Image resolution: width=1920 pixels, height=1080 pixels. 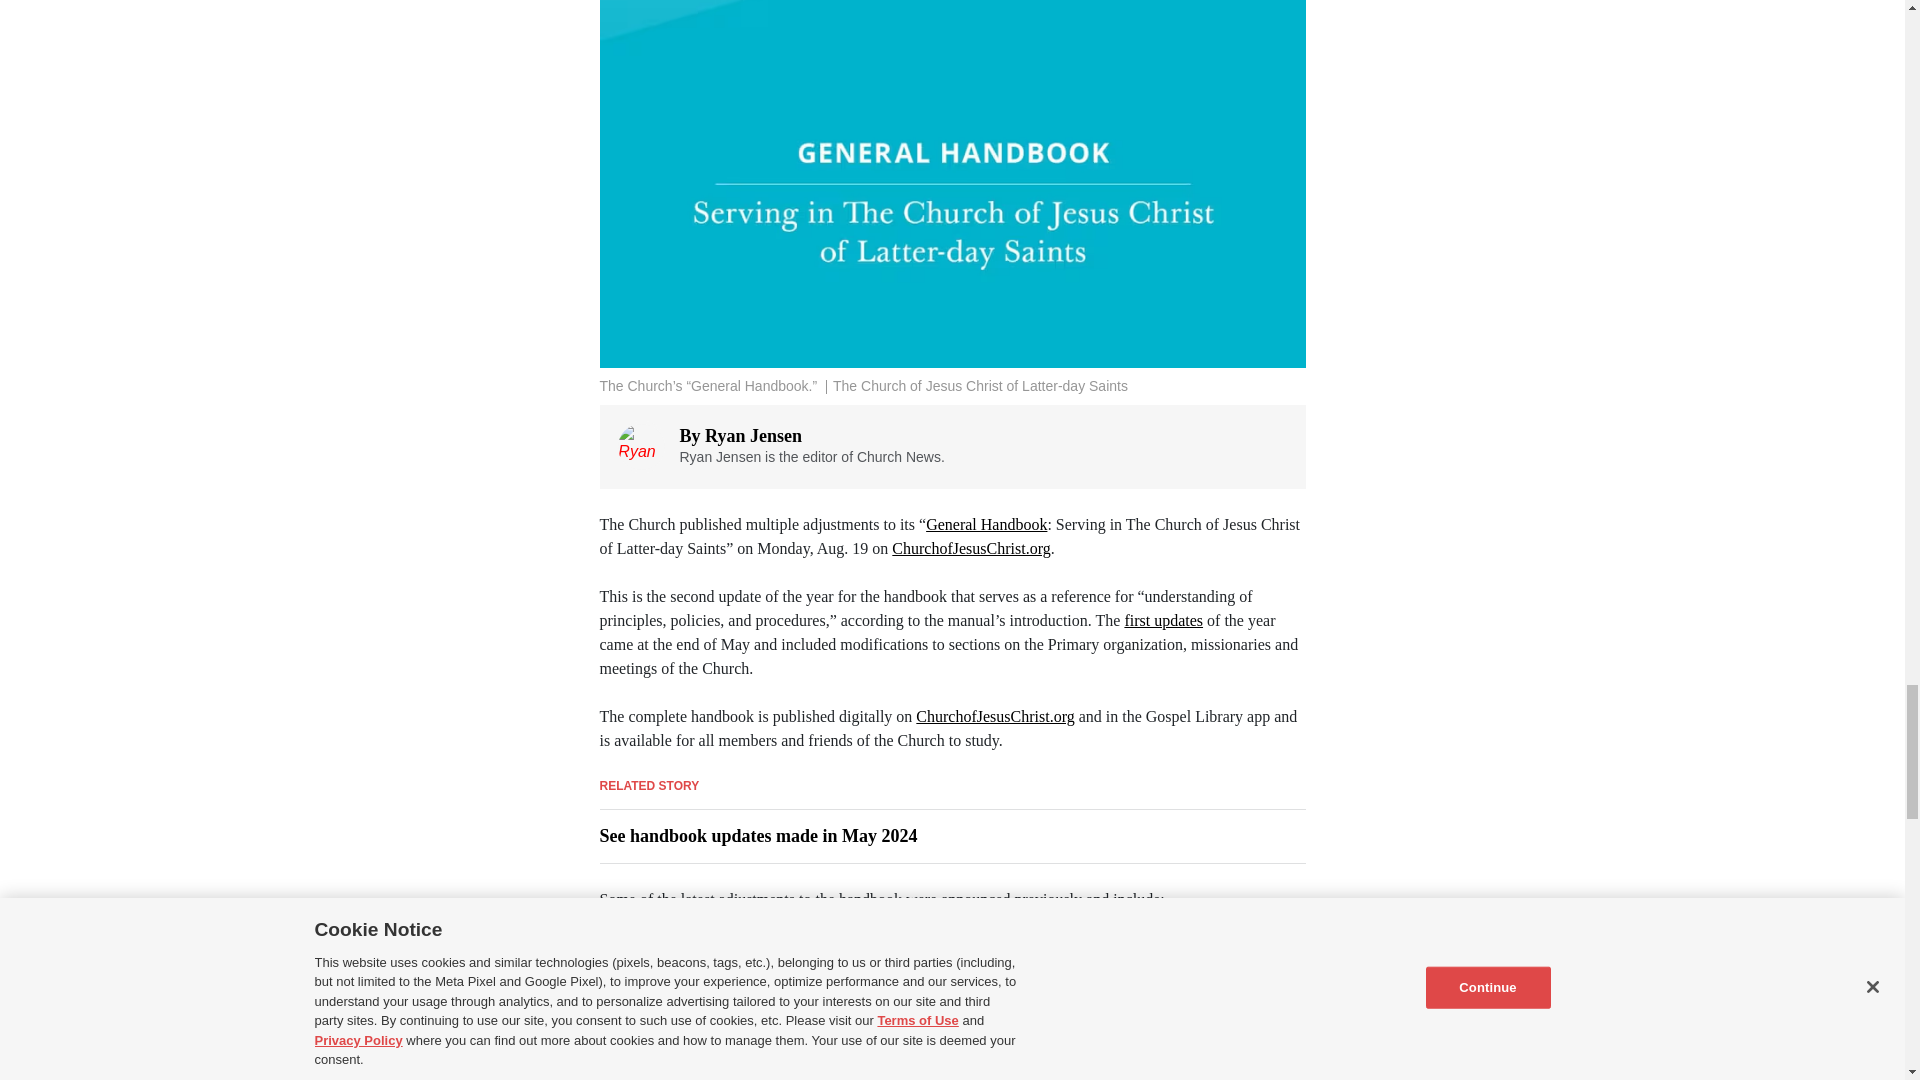 What do you see at coordinates (986, 524) in the screenshot?
I see `General Handbook` at bounding box center [986, 524].